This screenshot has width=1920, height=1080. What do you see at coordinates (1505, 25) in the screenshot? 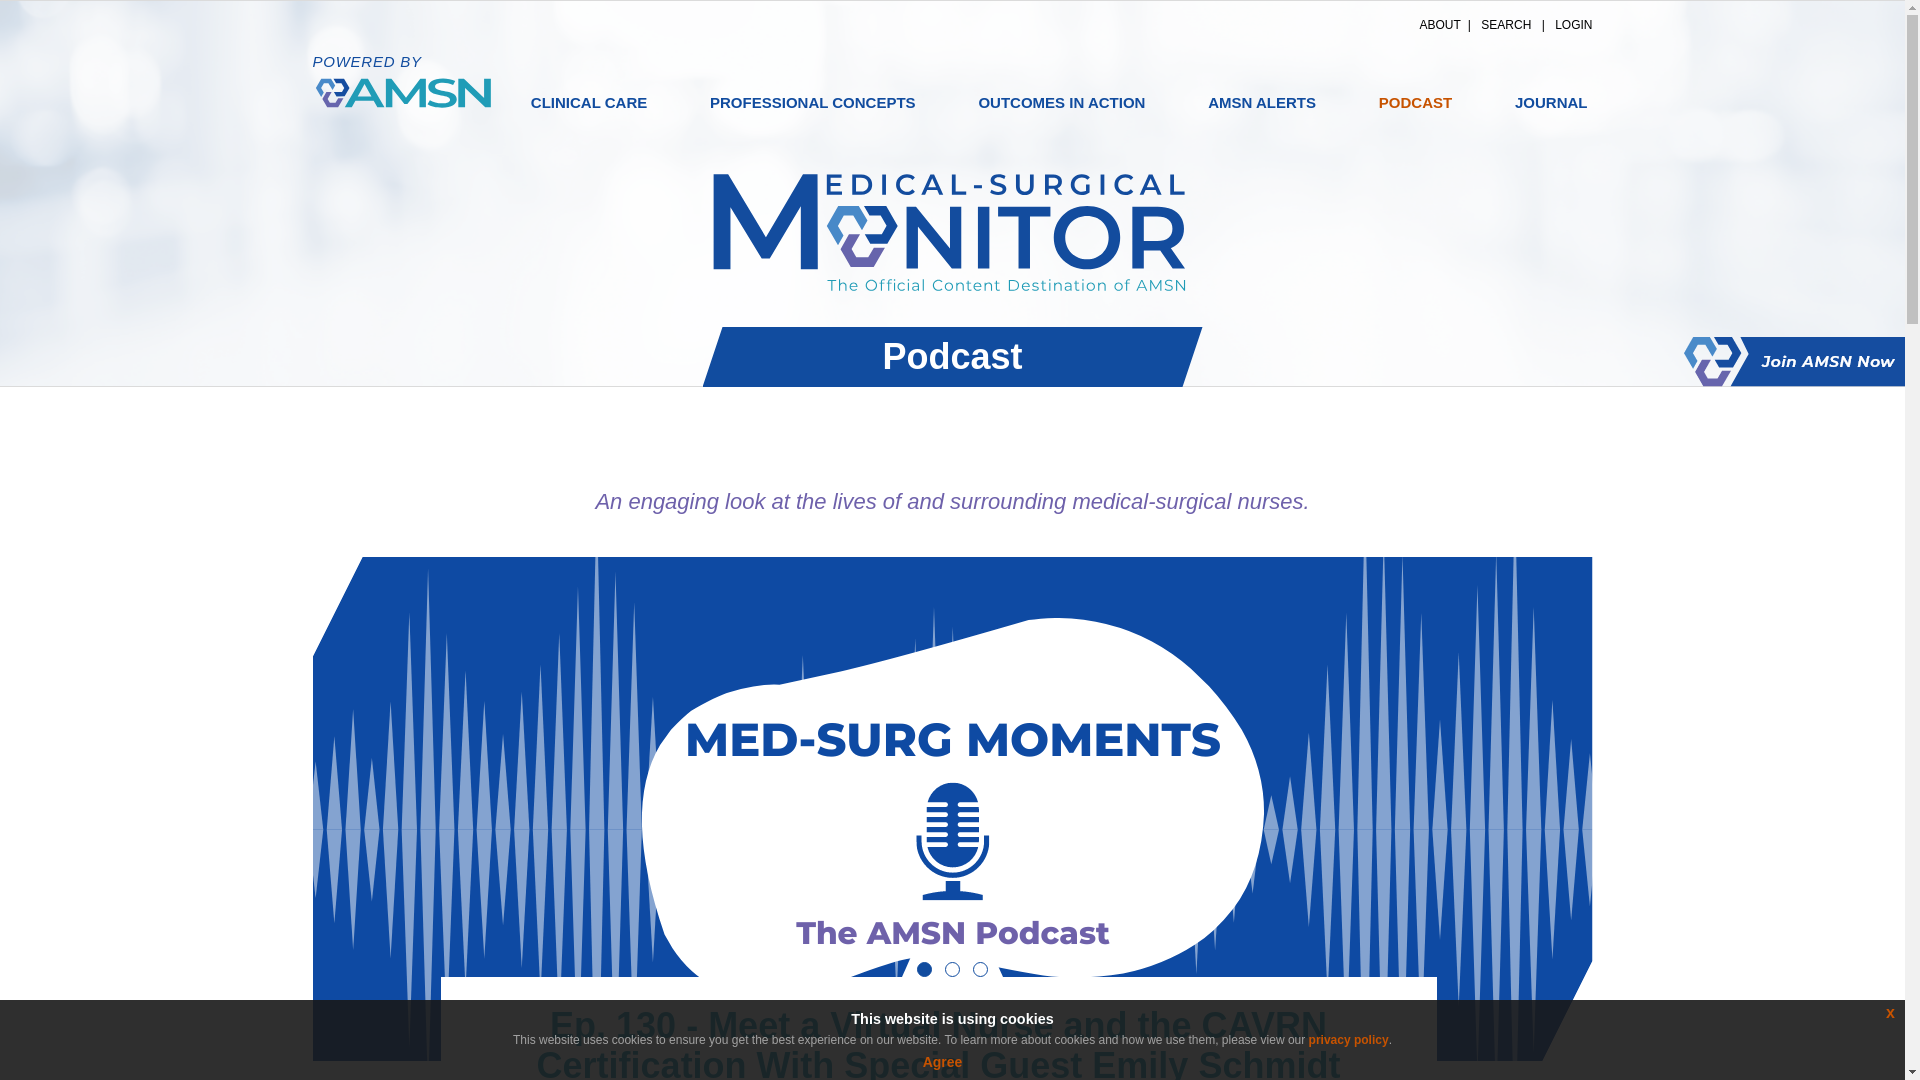
I see `SEARCH` at bounding box center [1505, 25].